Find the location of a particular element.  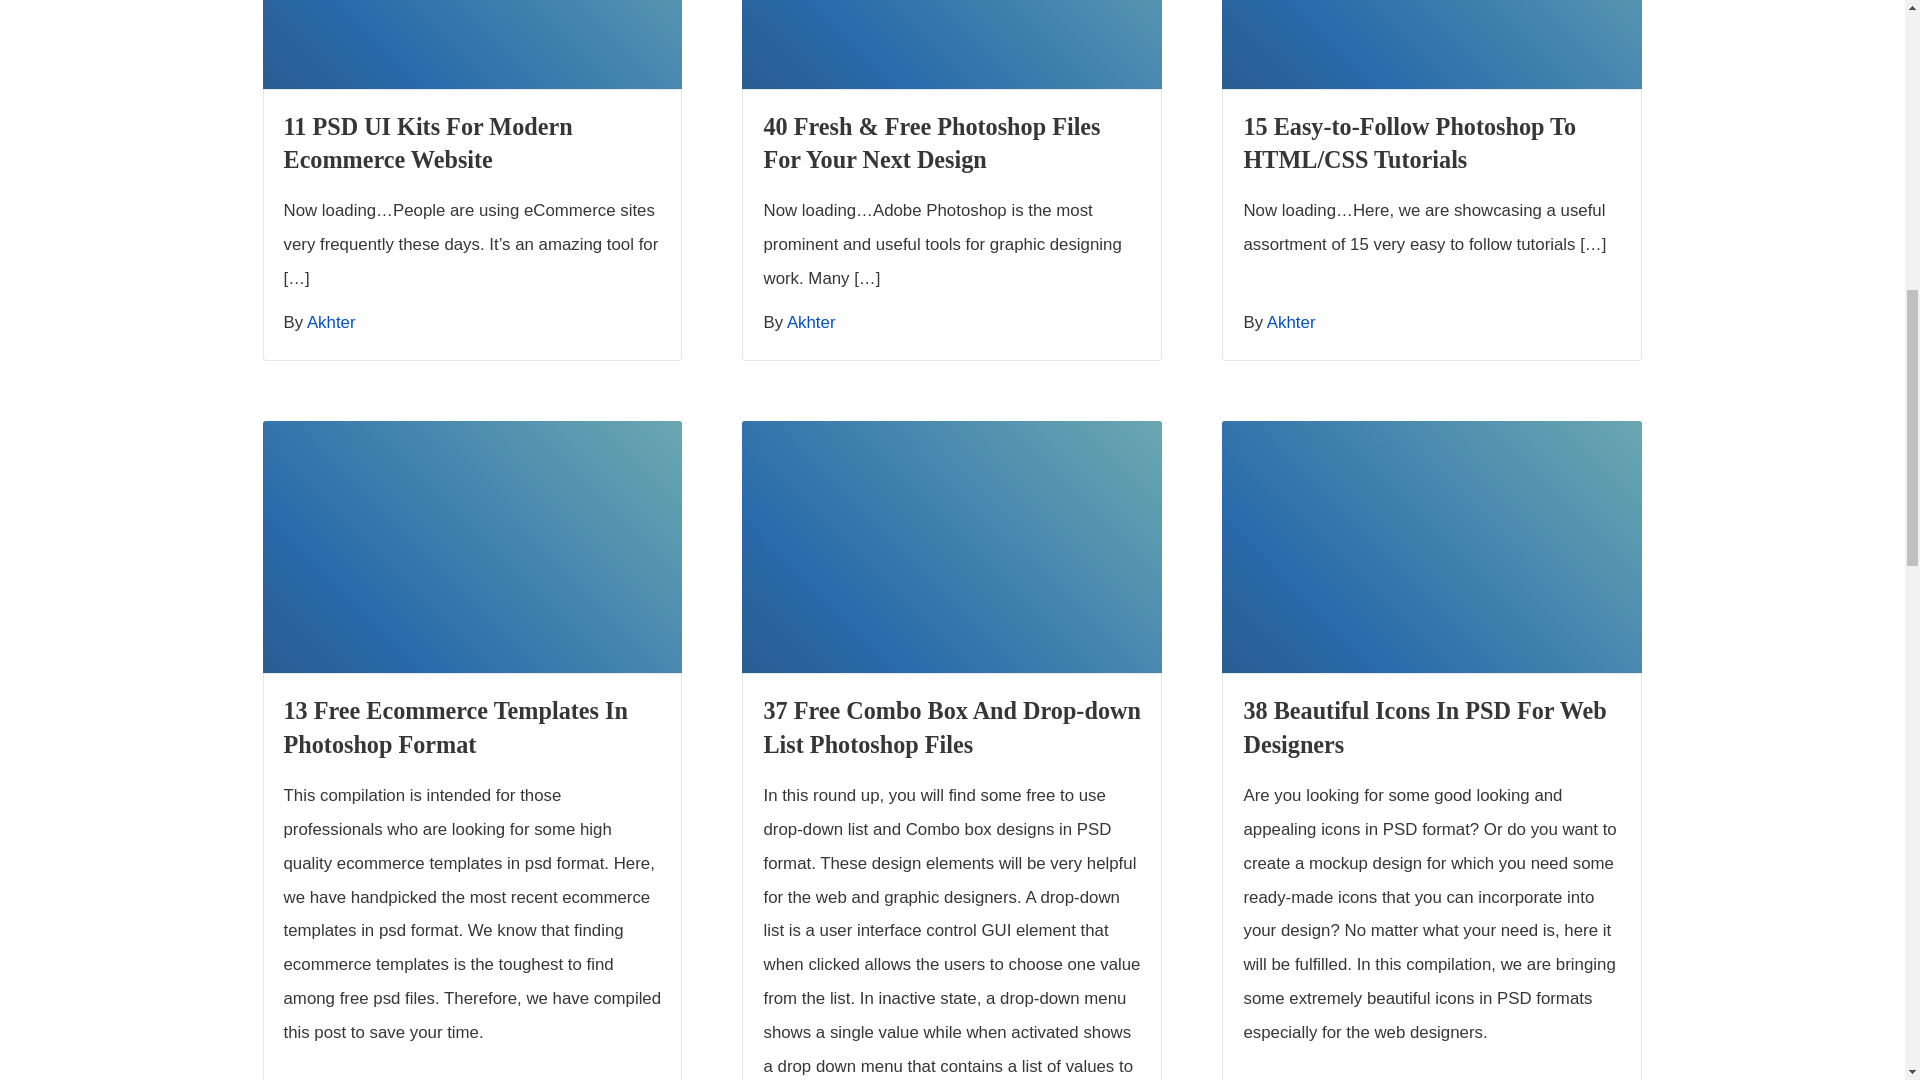

11 PSD UI Kits For Modern Ecommerce Website is located at coordinates (428, 143).